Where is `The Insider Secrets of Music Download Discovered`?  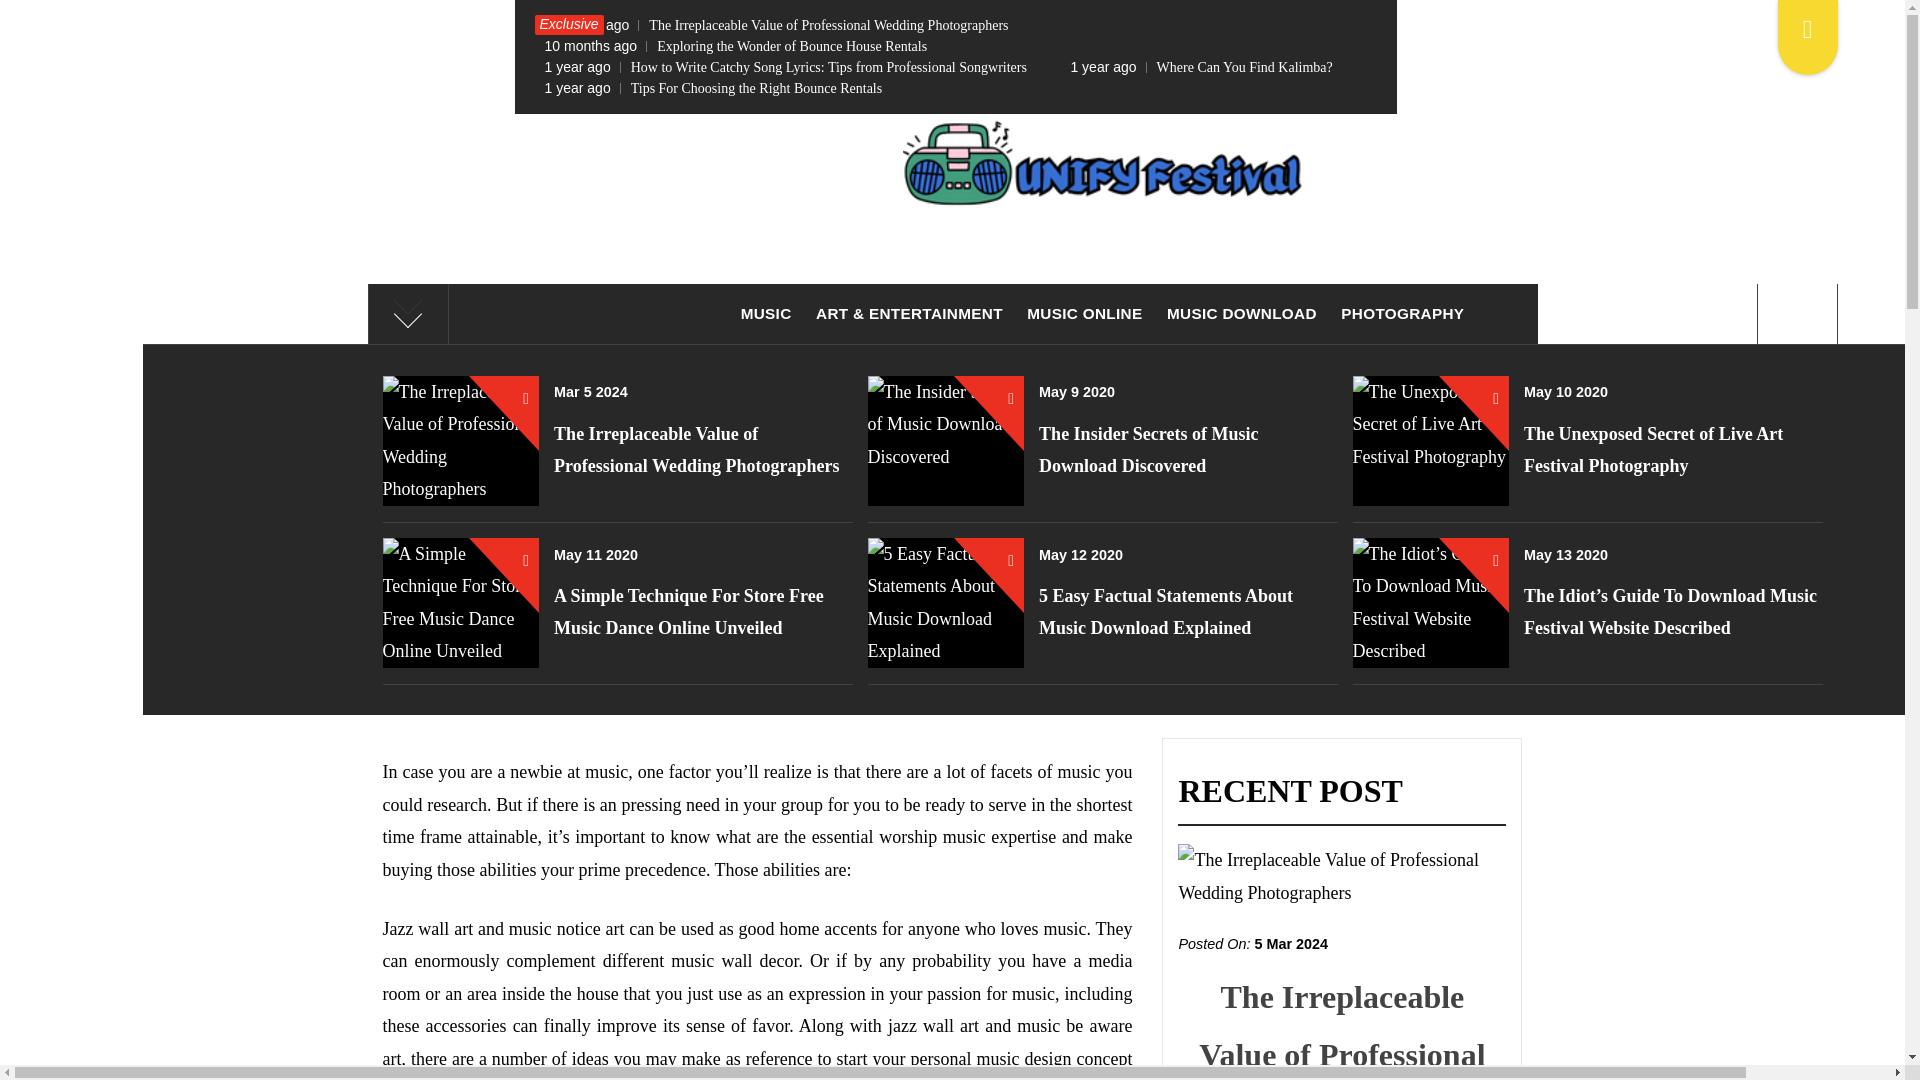 The Insider Secrets of Music Download Discovered is located at coordinates (1148, 450).